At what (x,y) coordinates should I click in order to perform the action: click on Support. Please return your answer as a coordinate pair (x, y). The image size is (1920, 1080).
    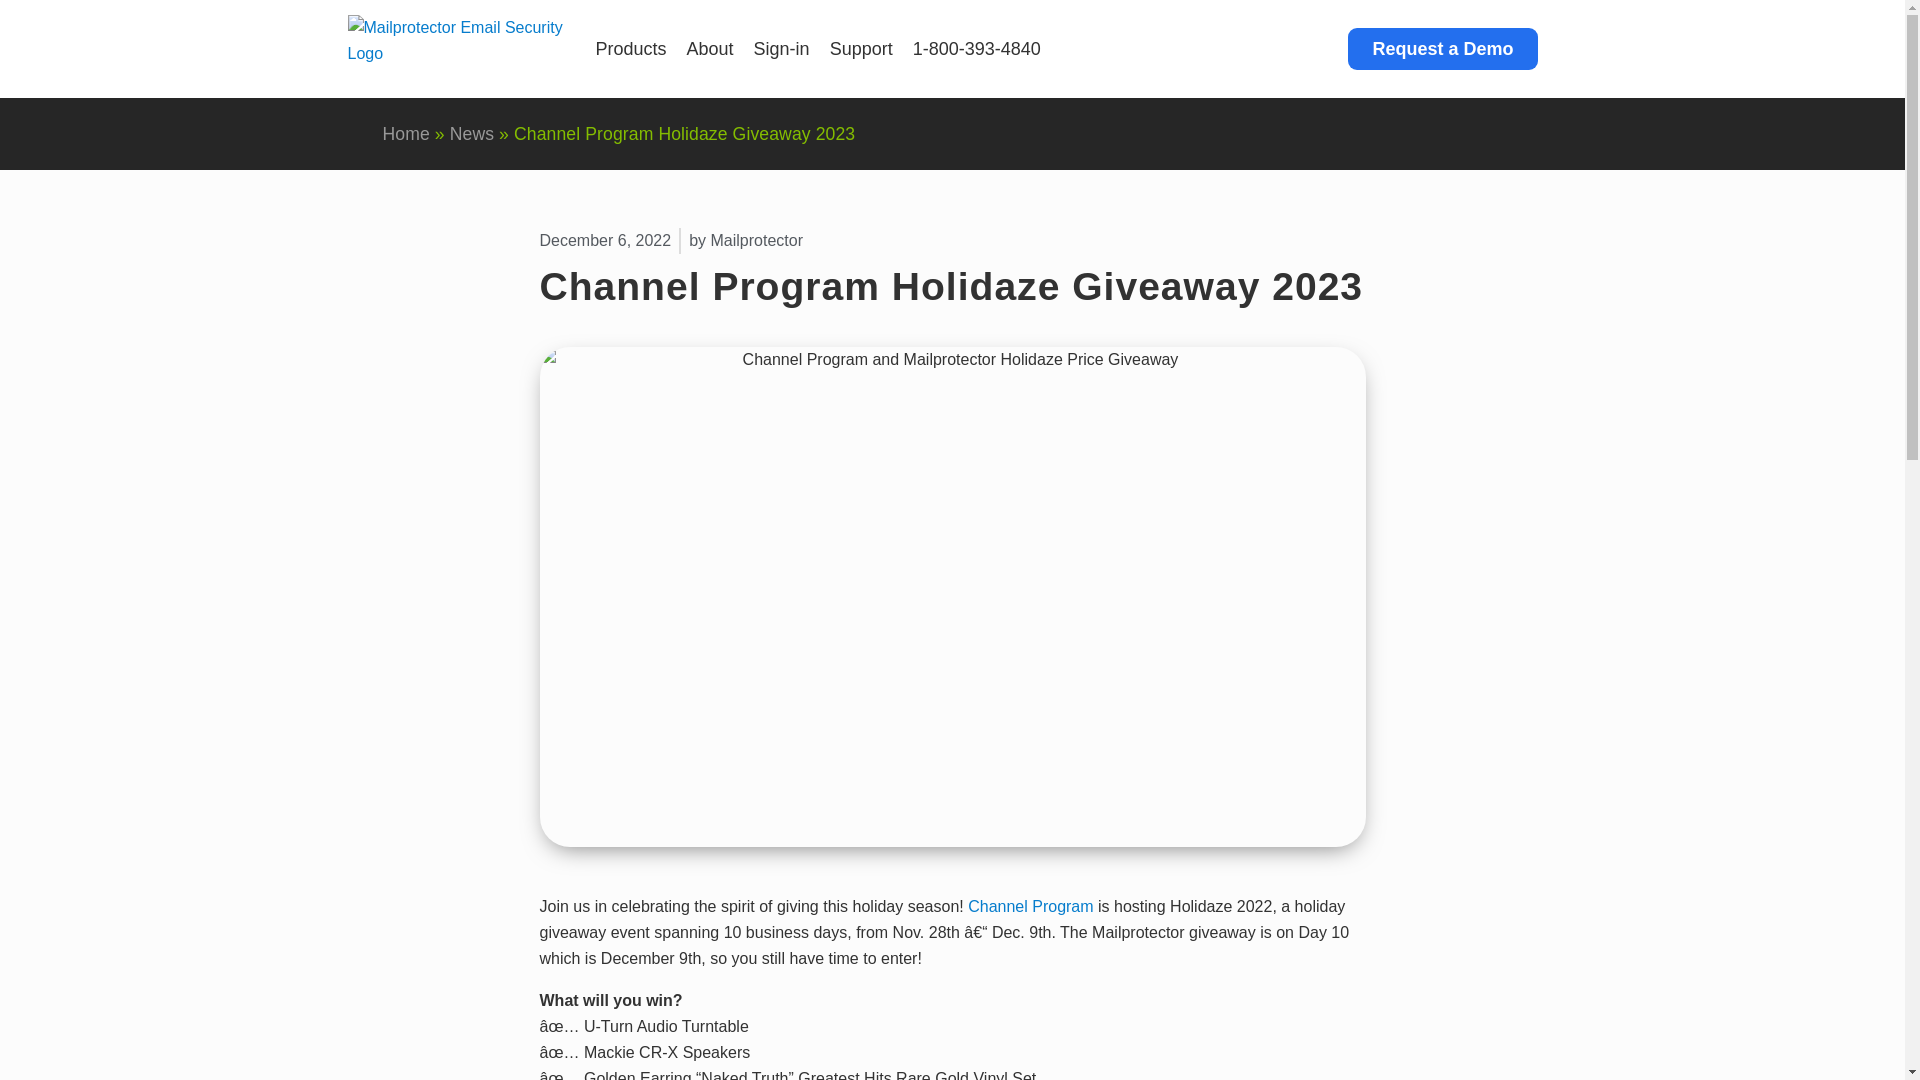
    Looking at the image, I should click on (864, 49).